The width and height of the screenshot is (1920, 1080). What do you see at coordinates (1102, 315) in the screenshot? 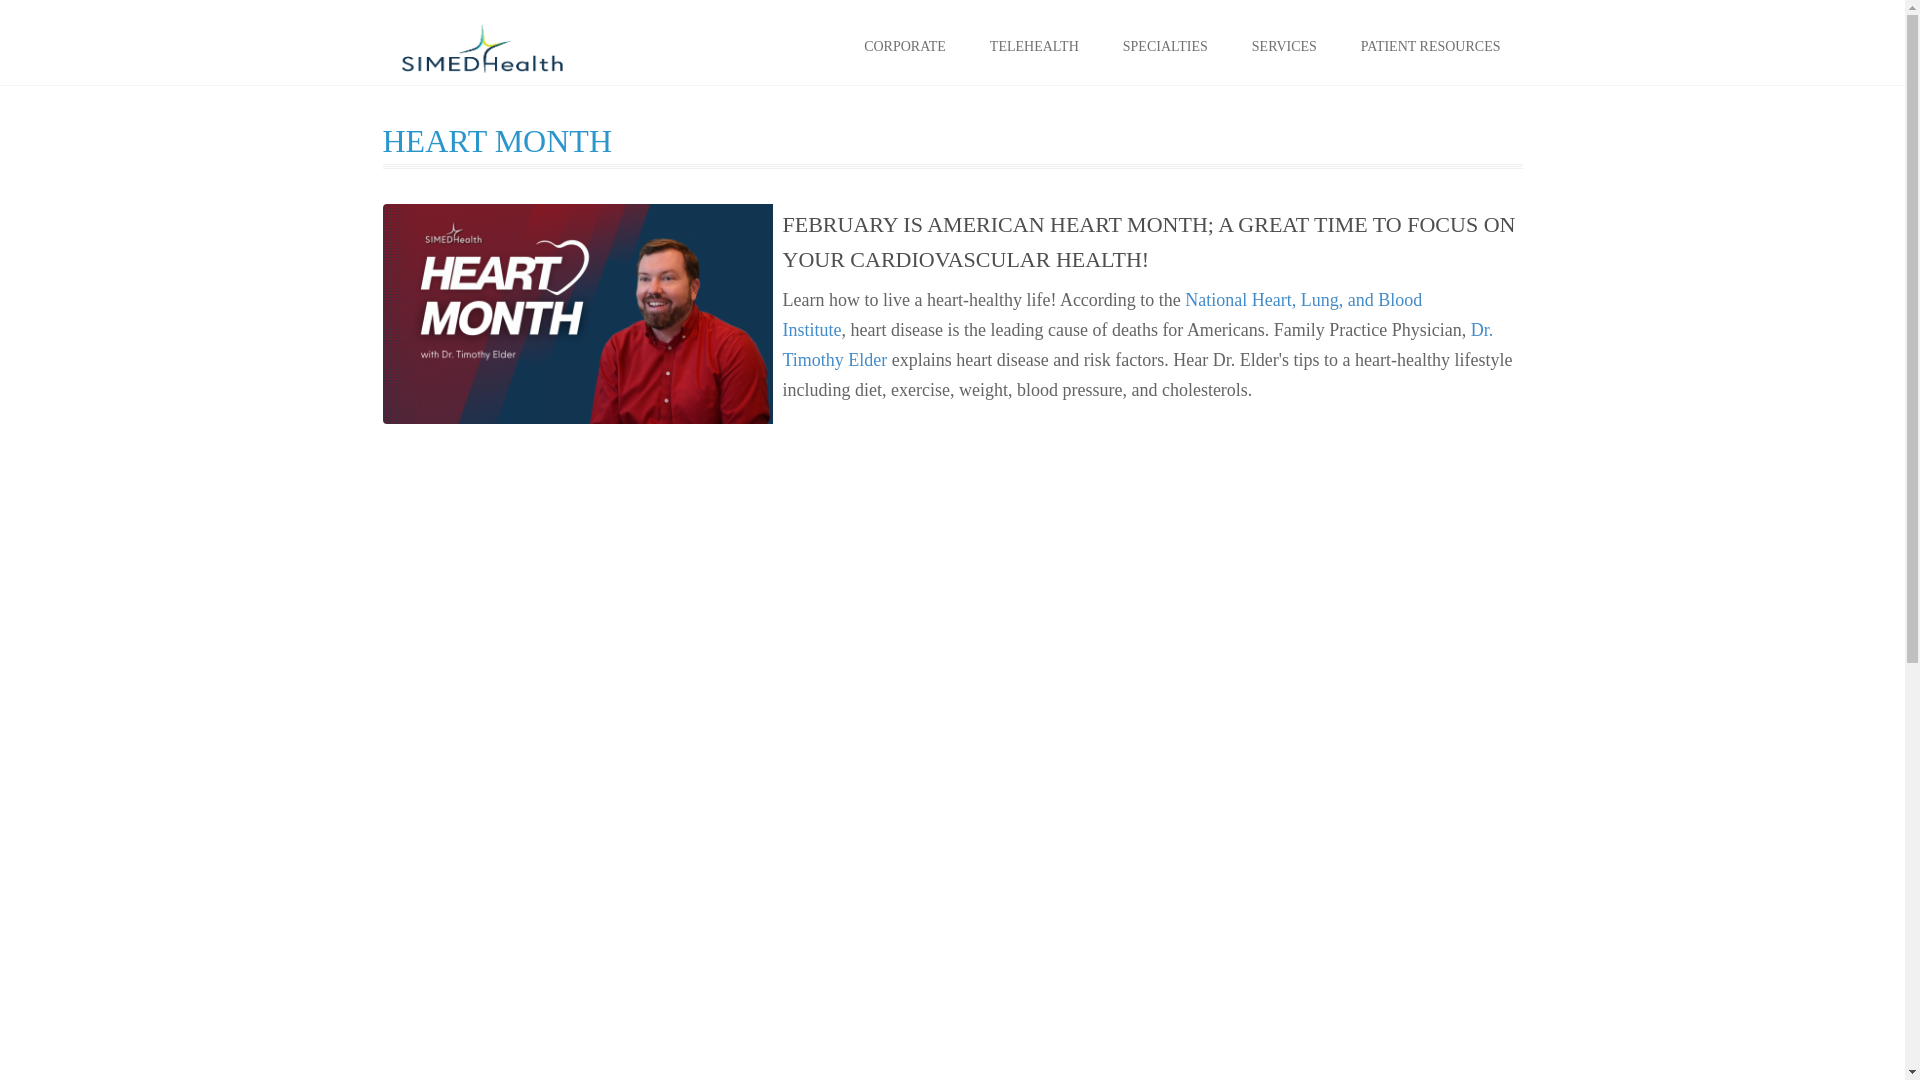
I see `National Heart, Lung, and Blood Institute` at bounding box center [1102, 315].